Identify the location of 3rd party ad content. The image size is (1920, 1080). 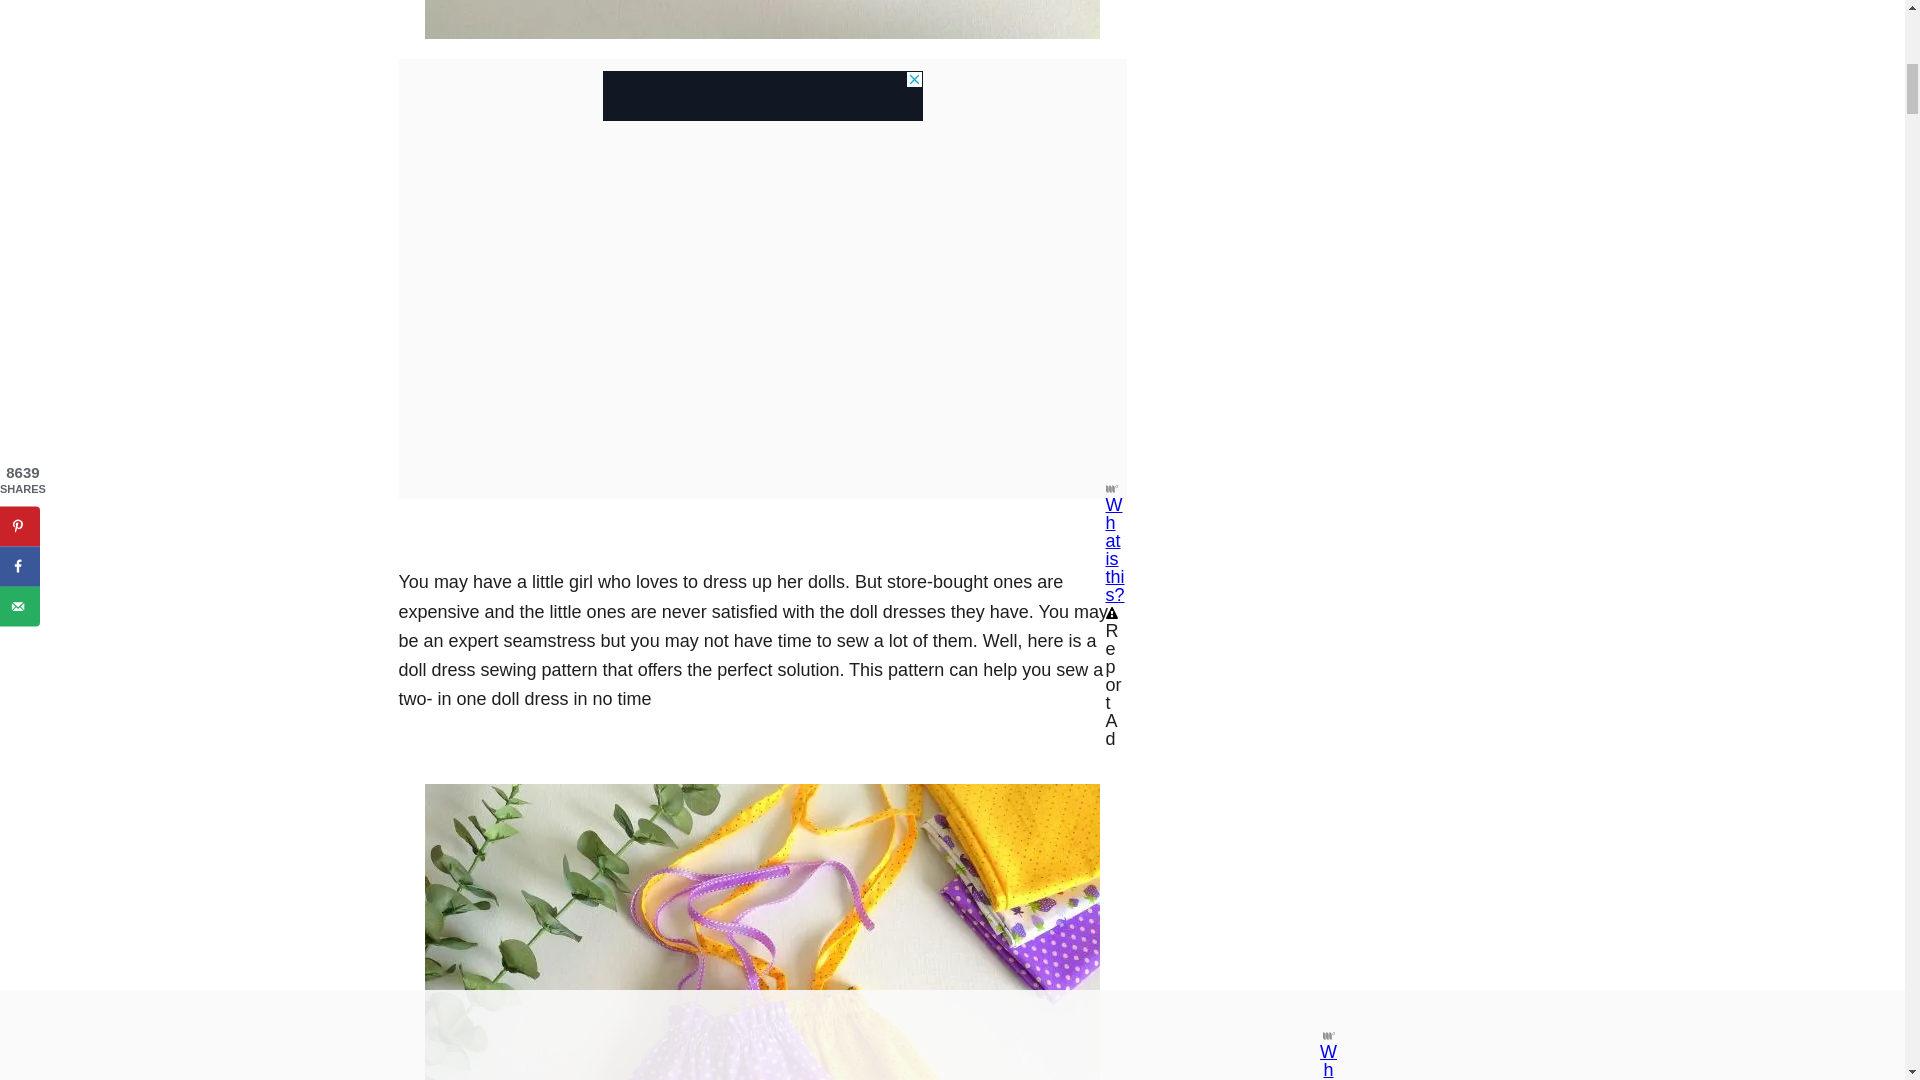
(762, 84).